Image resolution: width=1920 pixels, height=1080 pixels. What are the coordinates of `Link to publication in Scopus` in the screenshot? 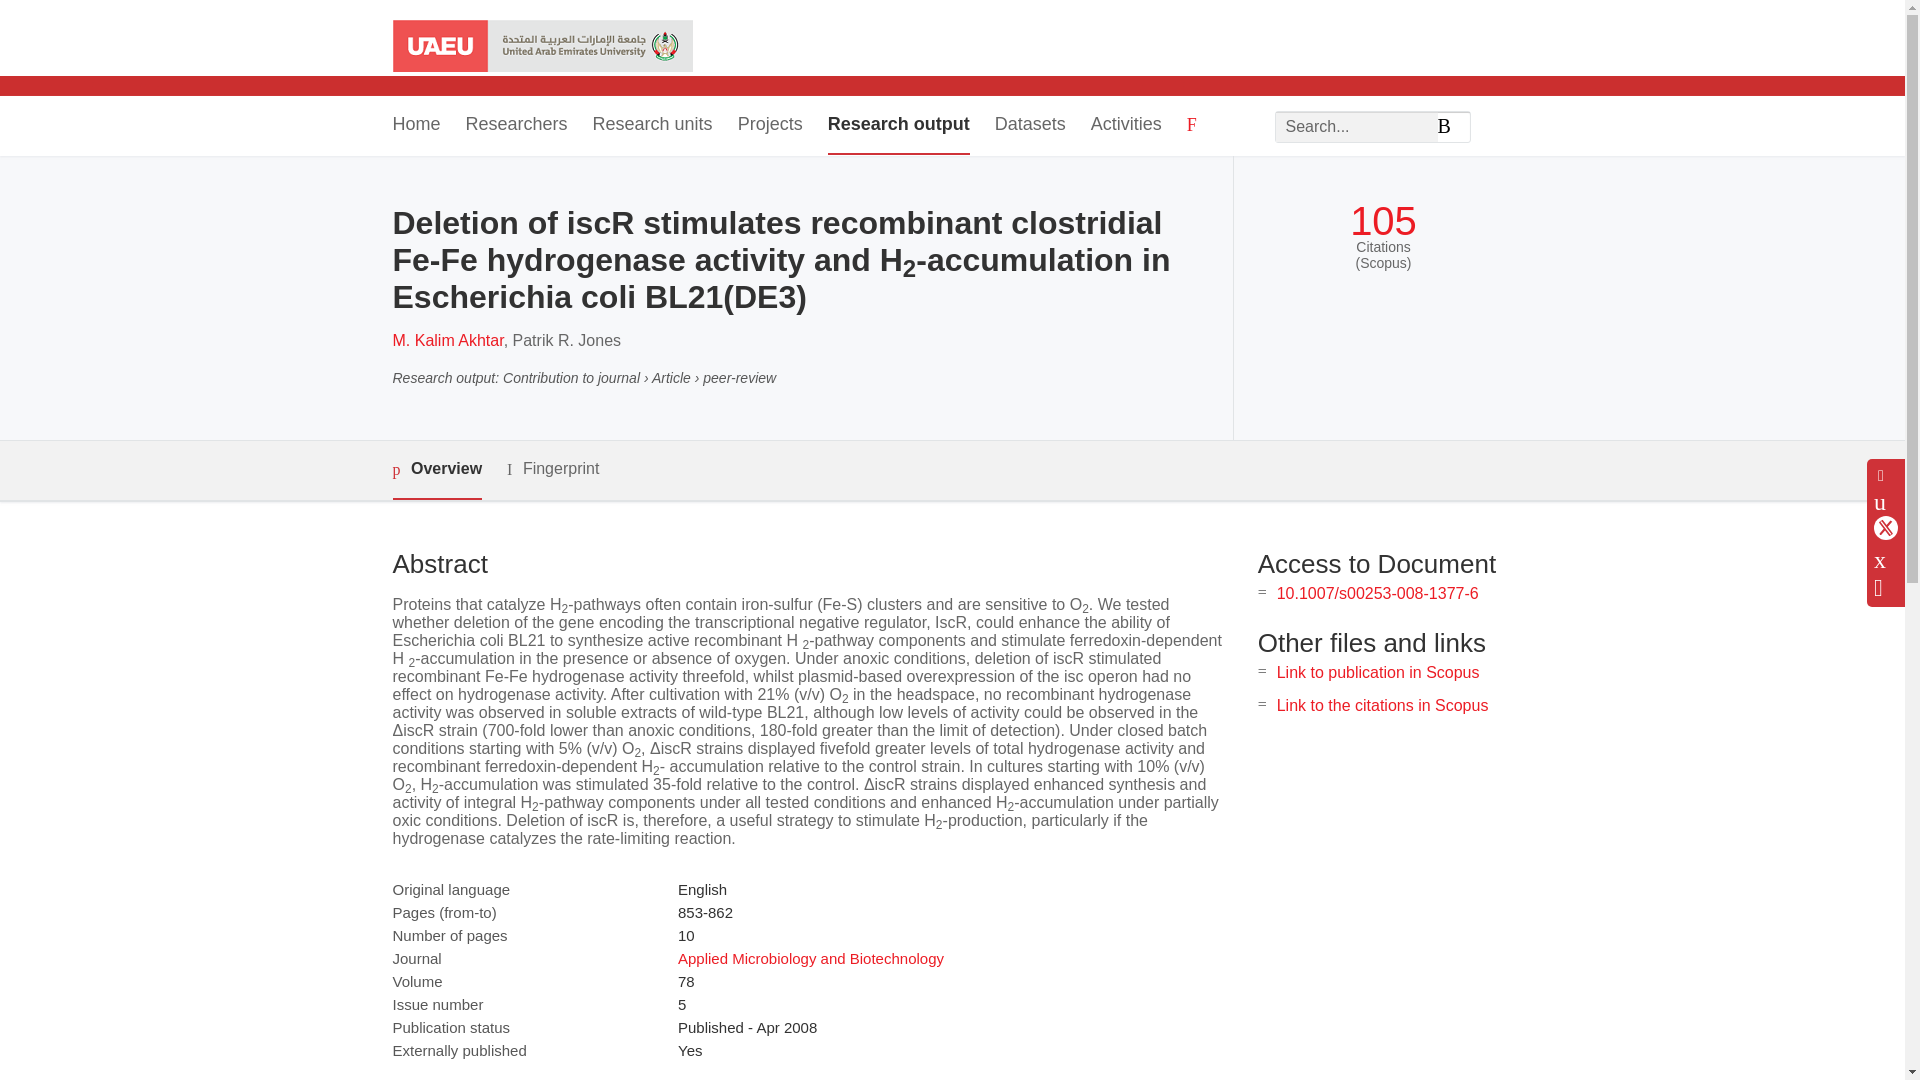 It's located at (1378, 672).